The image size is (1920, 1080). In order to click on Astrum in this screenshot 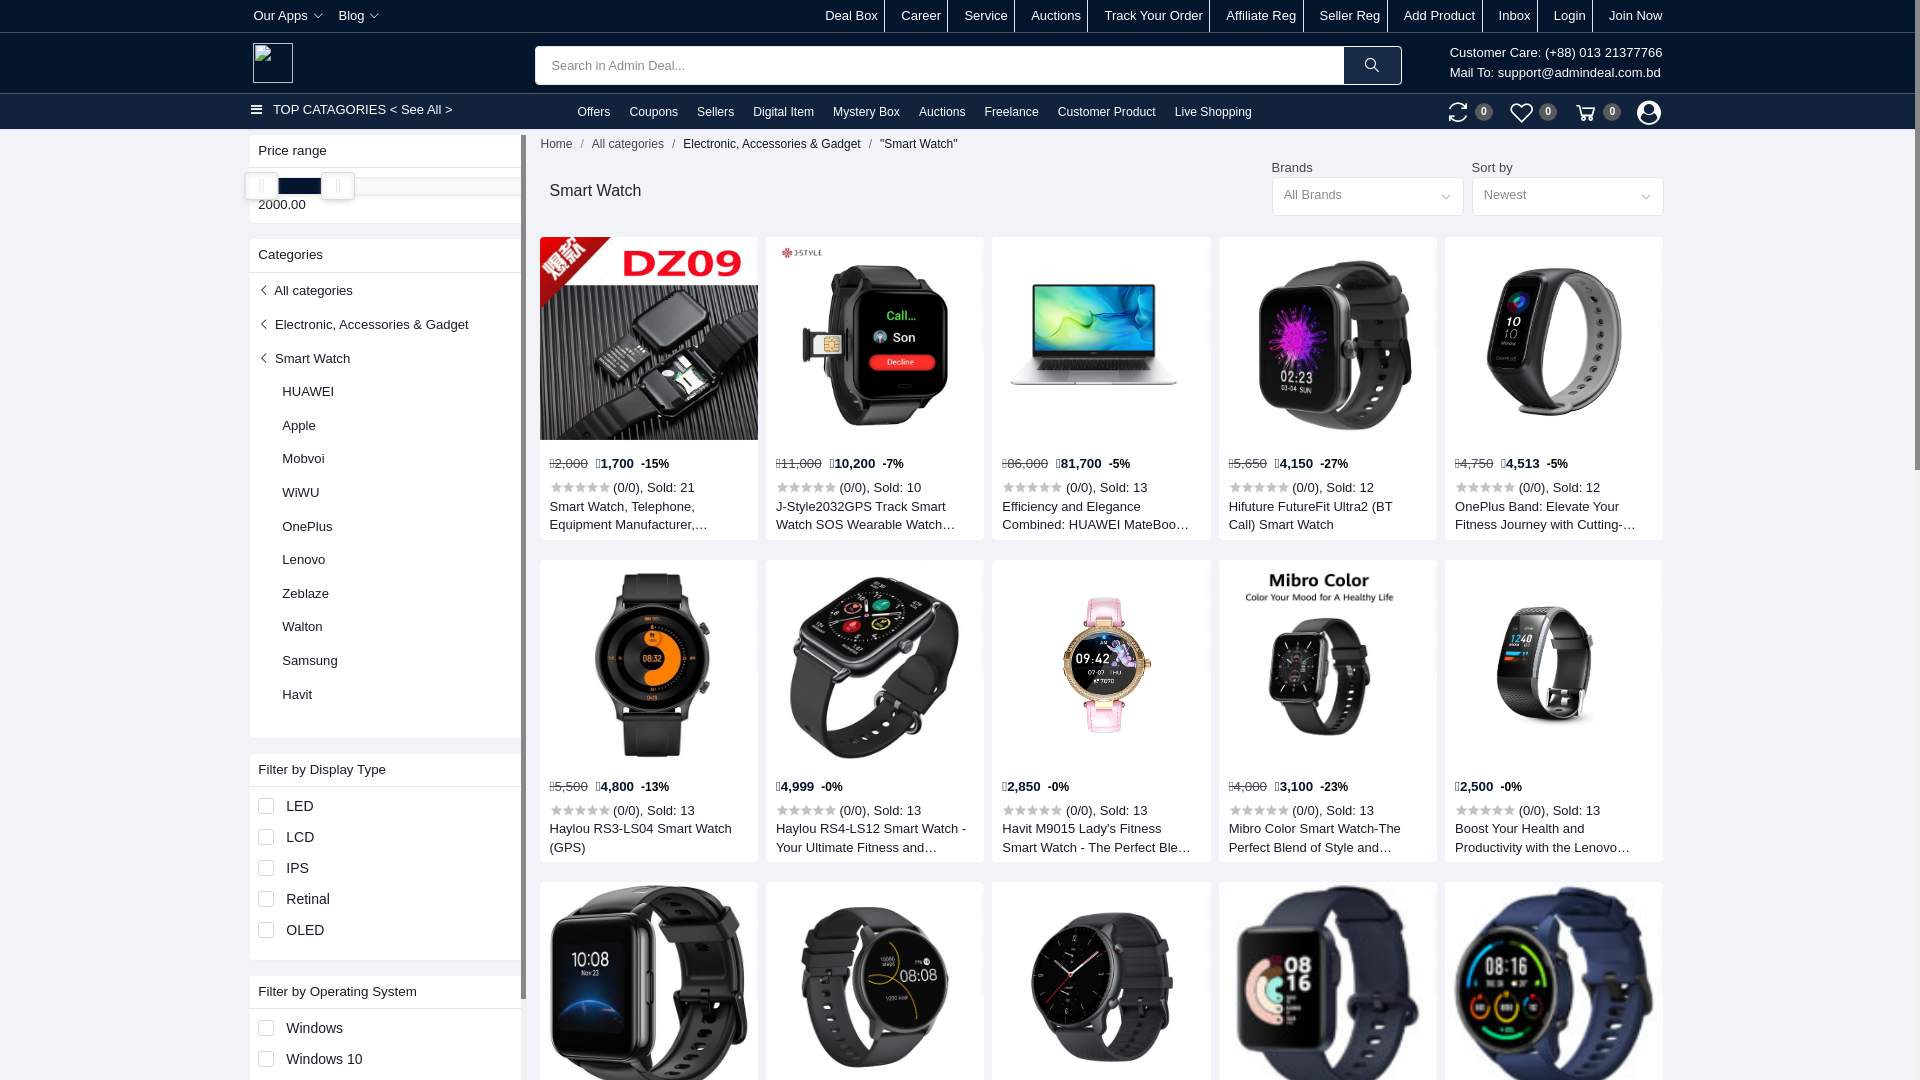, I will do `click(303, 728)`.